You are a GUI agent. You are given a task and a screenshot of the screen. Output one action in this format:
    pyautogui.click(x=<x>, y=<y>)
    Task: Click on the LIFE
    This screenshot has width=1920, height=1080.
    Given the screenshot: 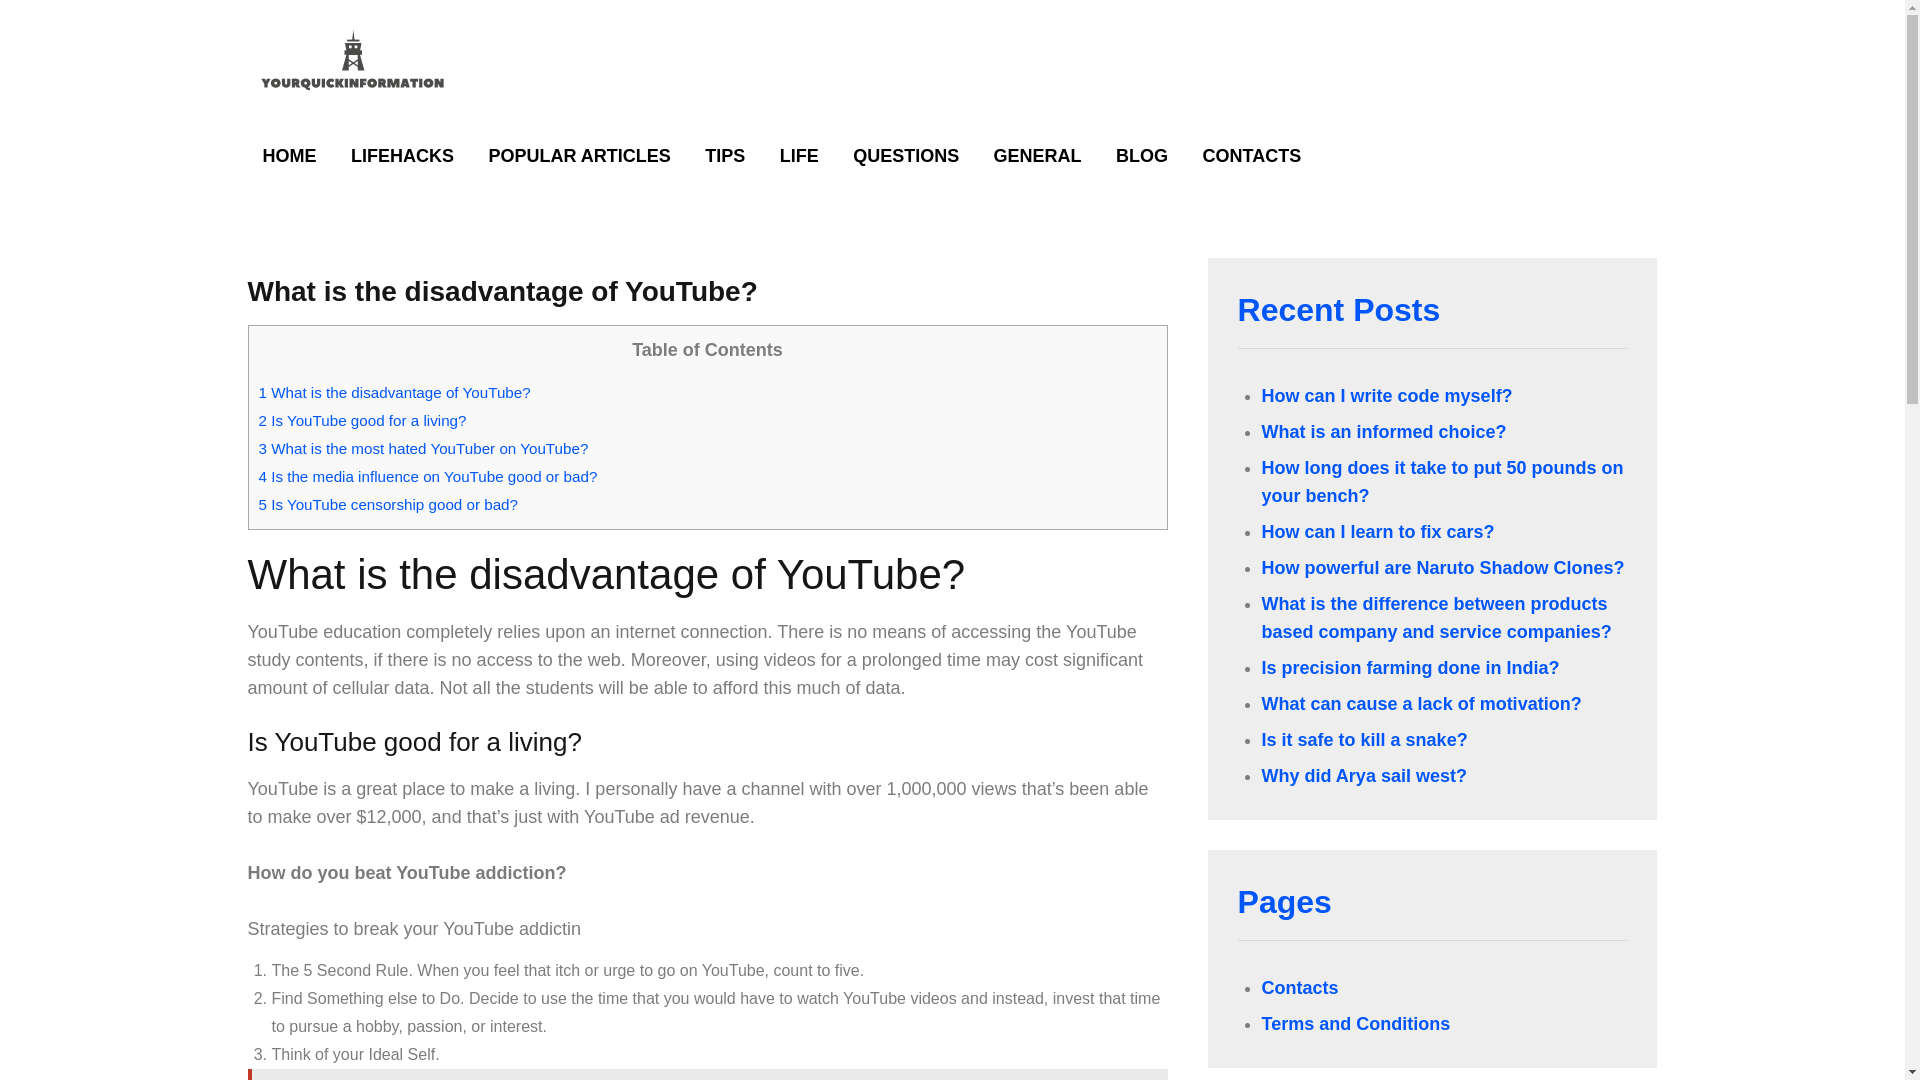 What is the action you would take?
    pyautogui.click(x=798, y=156)
    